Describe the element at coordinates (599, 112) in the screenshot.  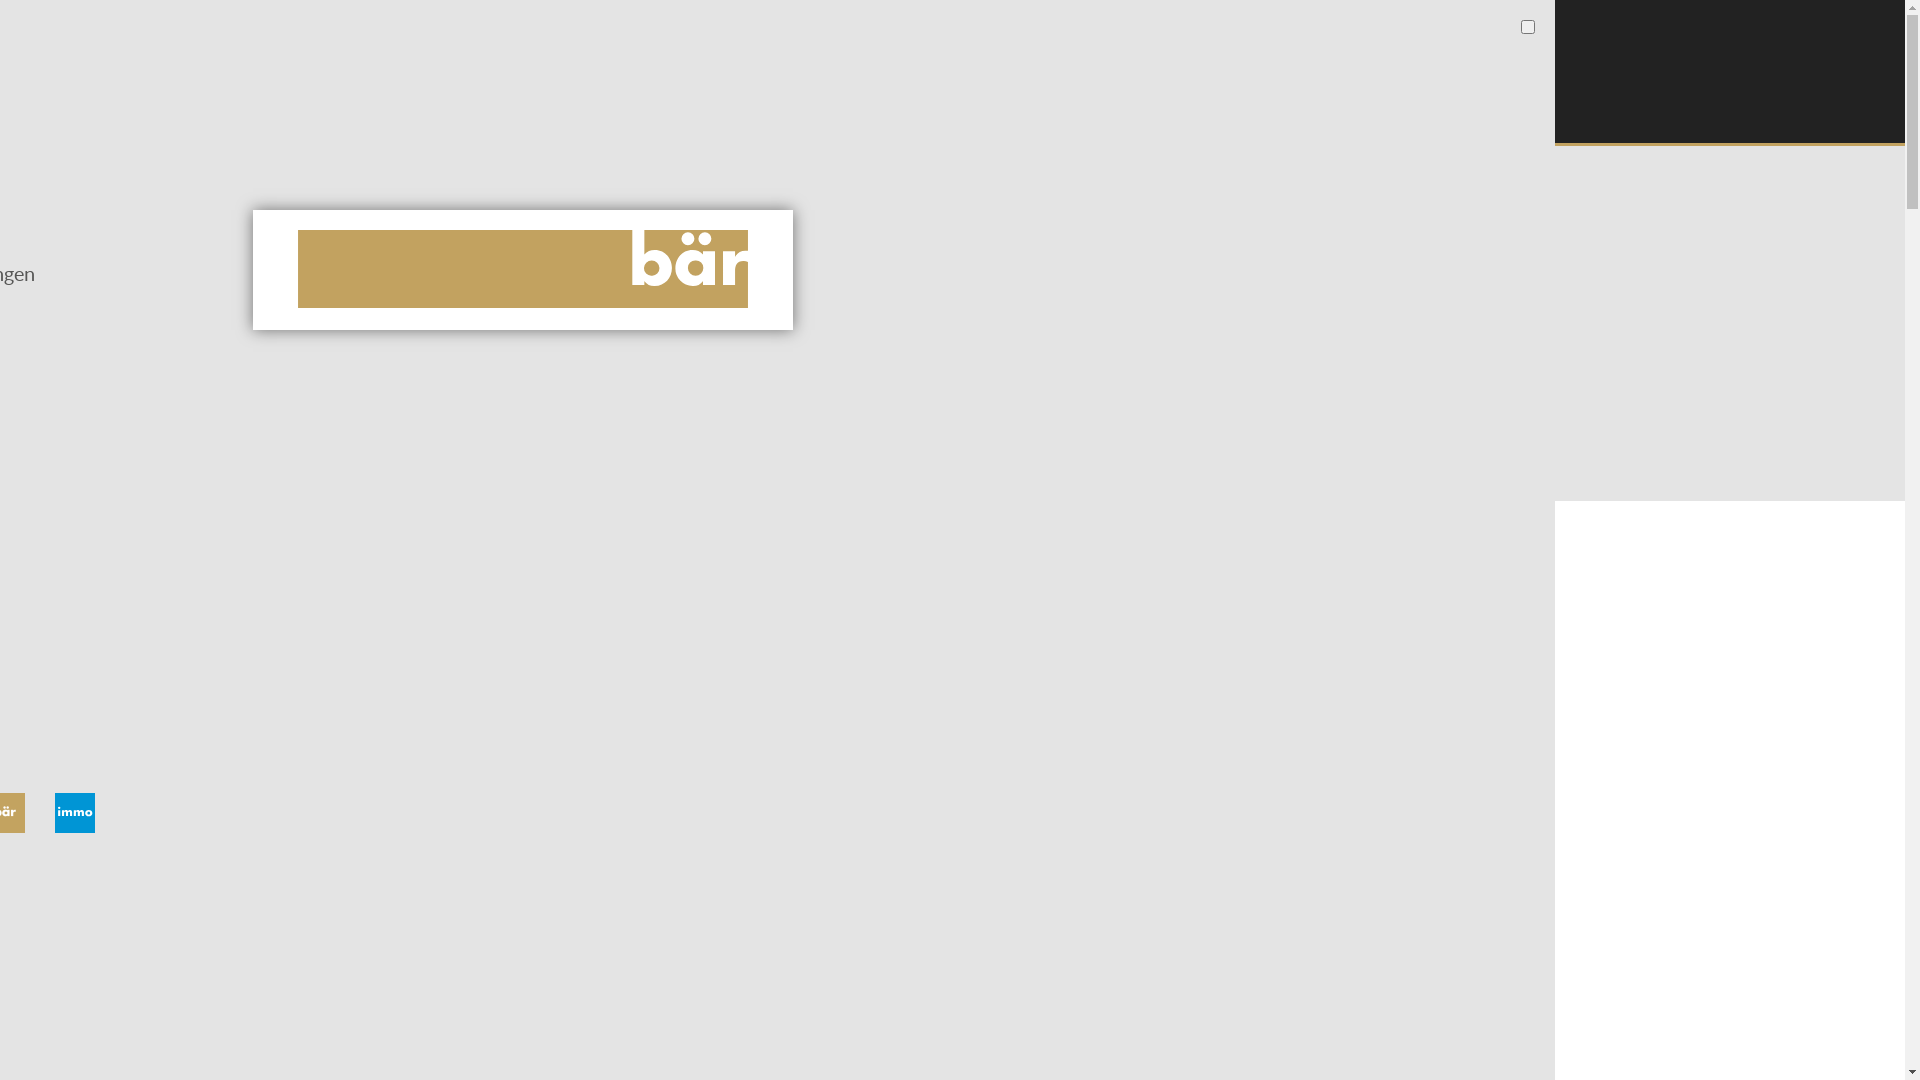
I see `062 751 18 46` at that location.